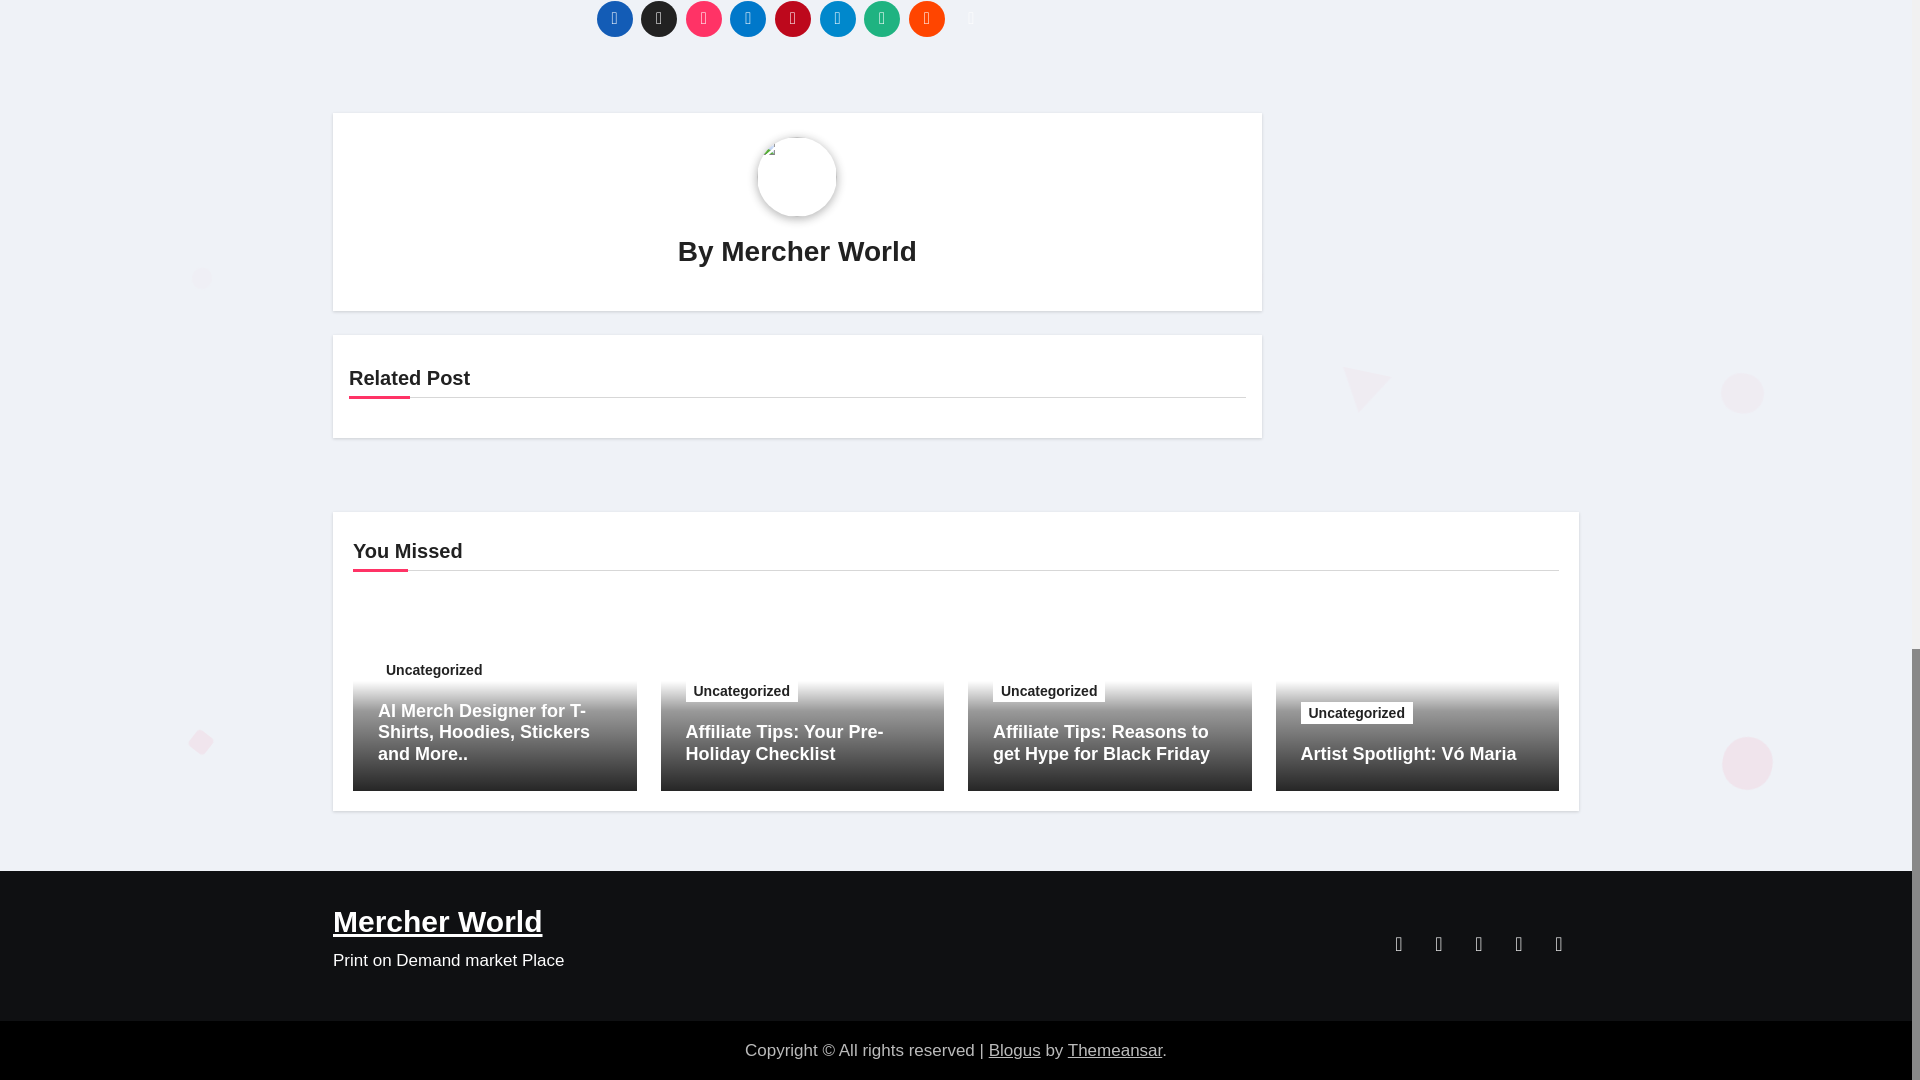 Image resolution: width=1920 pixels, height=1080 pixels. I want to click on Permalink to: Affiliate Tips: Your Pre-Holiday Checklist, so click(784, 742).